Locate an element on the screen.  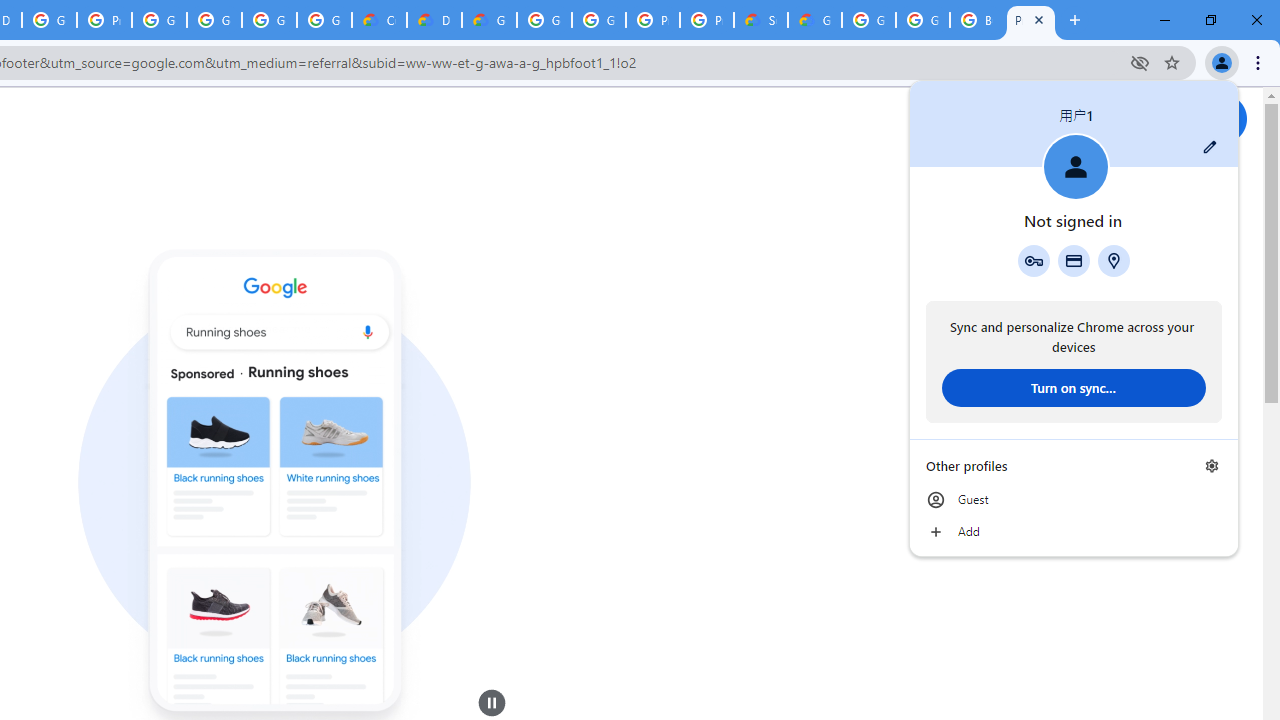
Customer Care | Google Cloud is located at coordinates (380, 20).